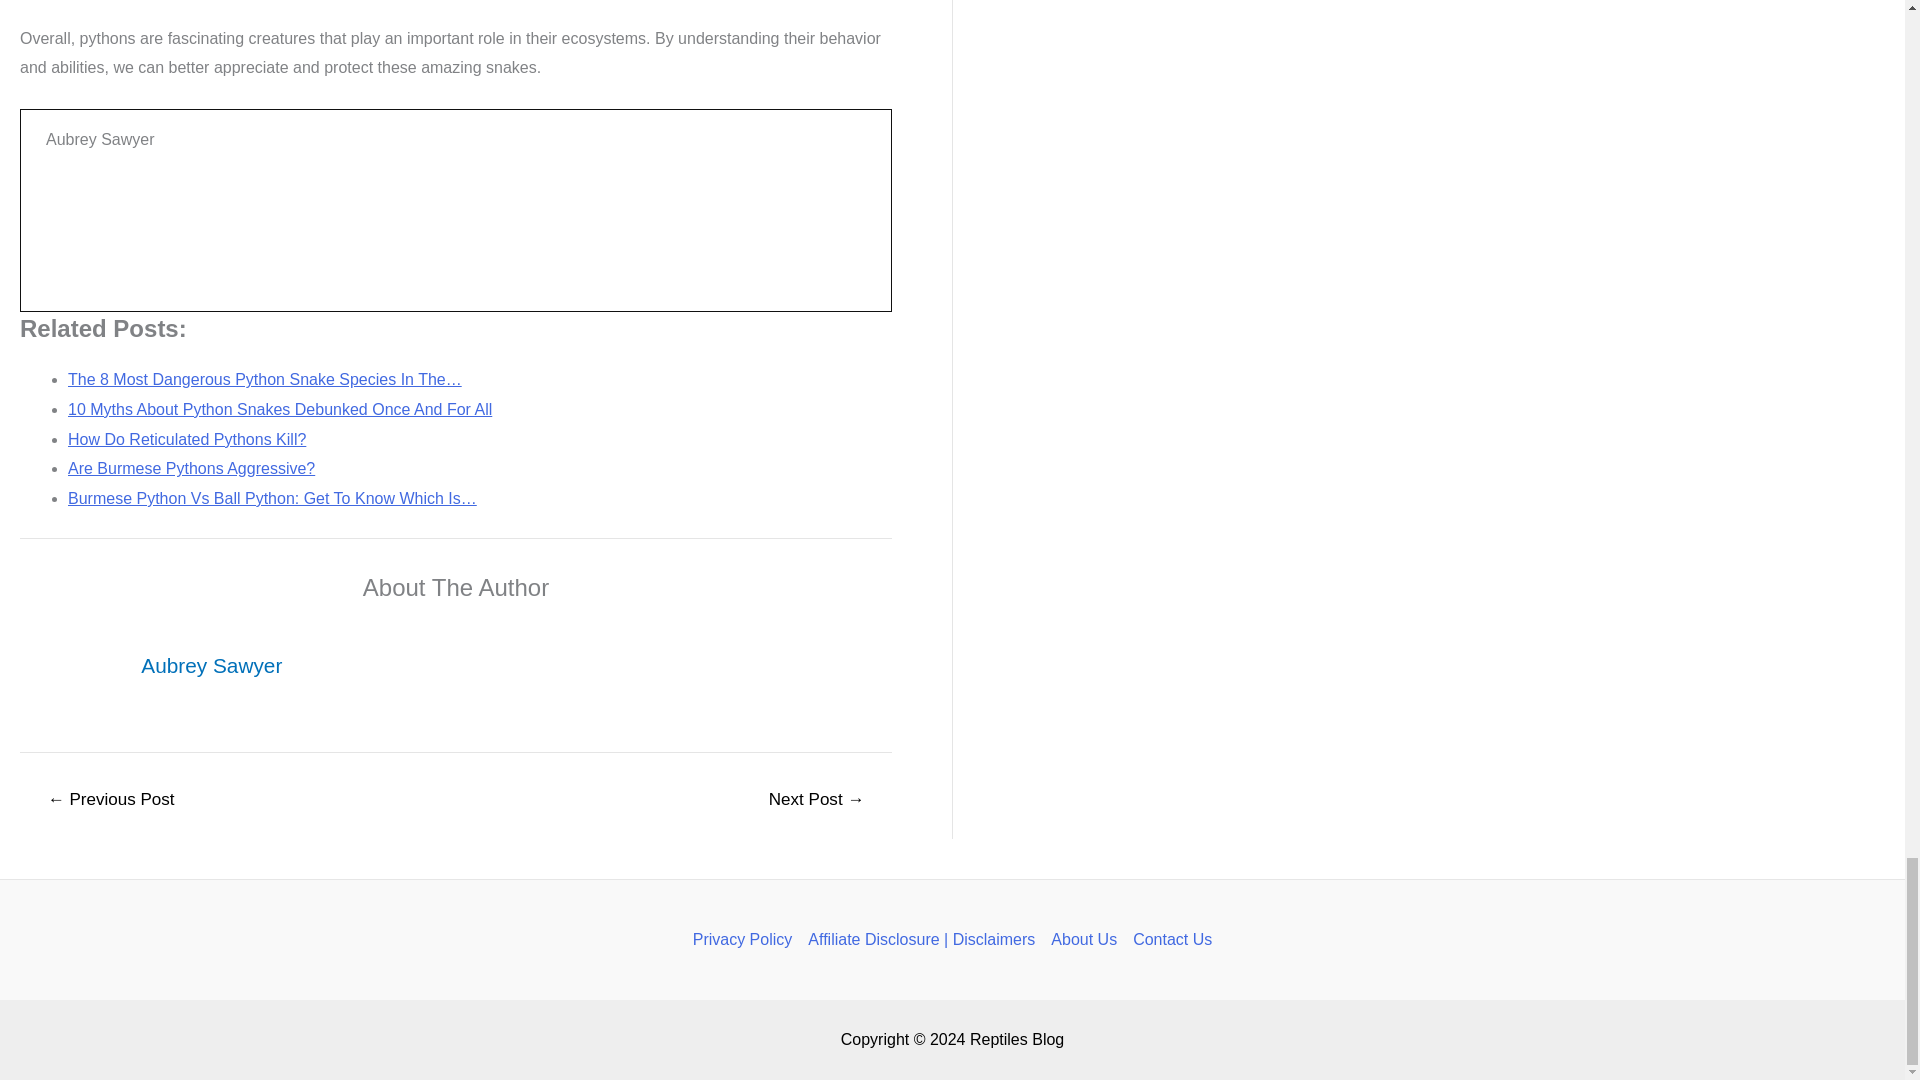  Describe the element at coordinates (1168, 939) in the screenshot. I see `Contact Us` at that location.